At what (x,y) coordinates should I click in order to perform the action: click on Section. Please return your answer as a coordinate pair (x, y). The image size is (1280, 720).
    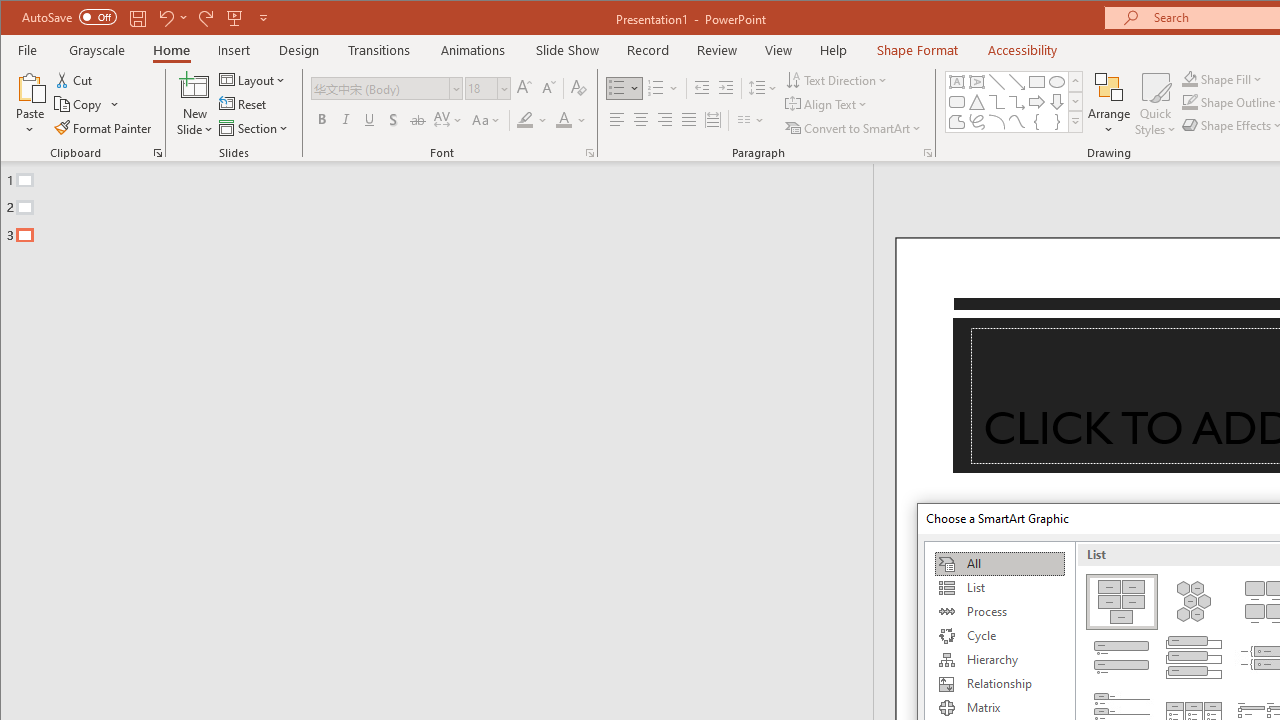
    Looking at the image, I should click on (255, 128).